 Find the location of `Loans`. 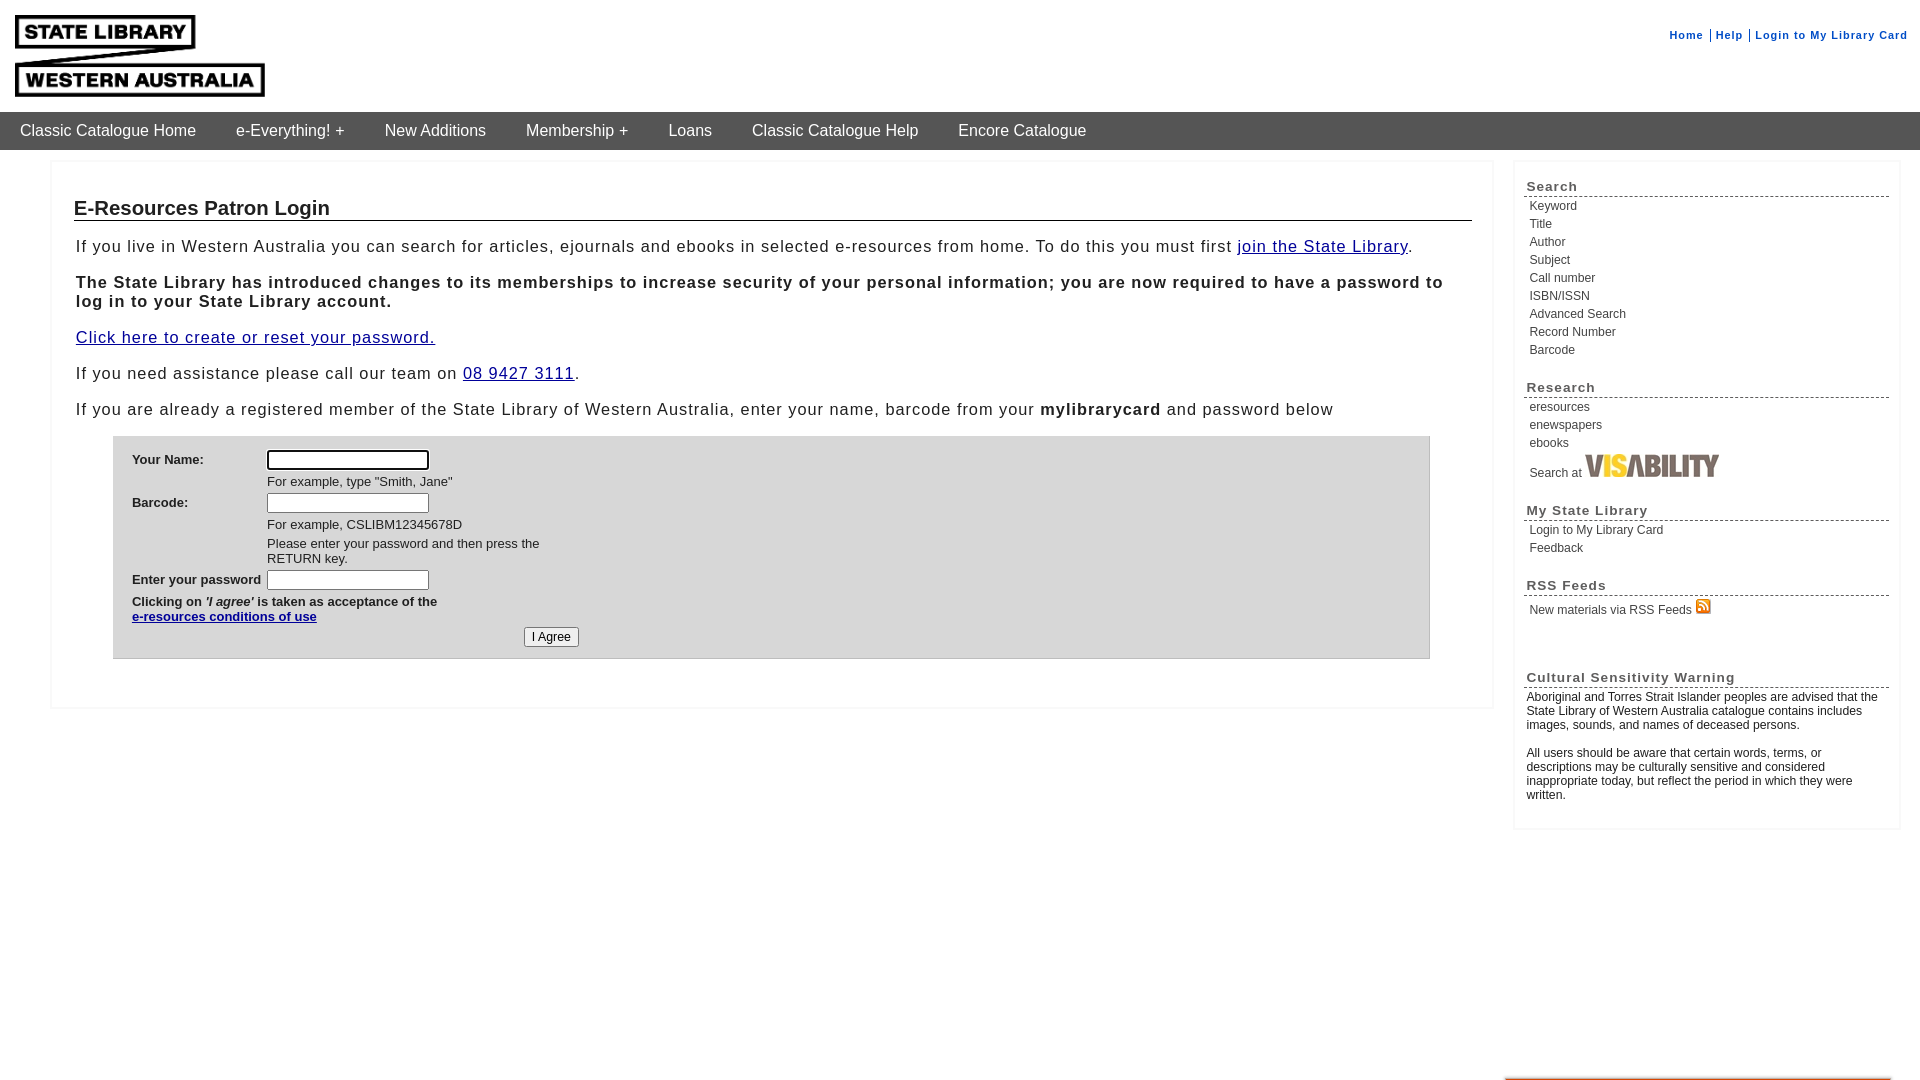

Loans is located at coordinates (690, 131).